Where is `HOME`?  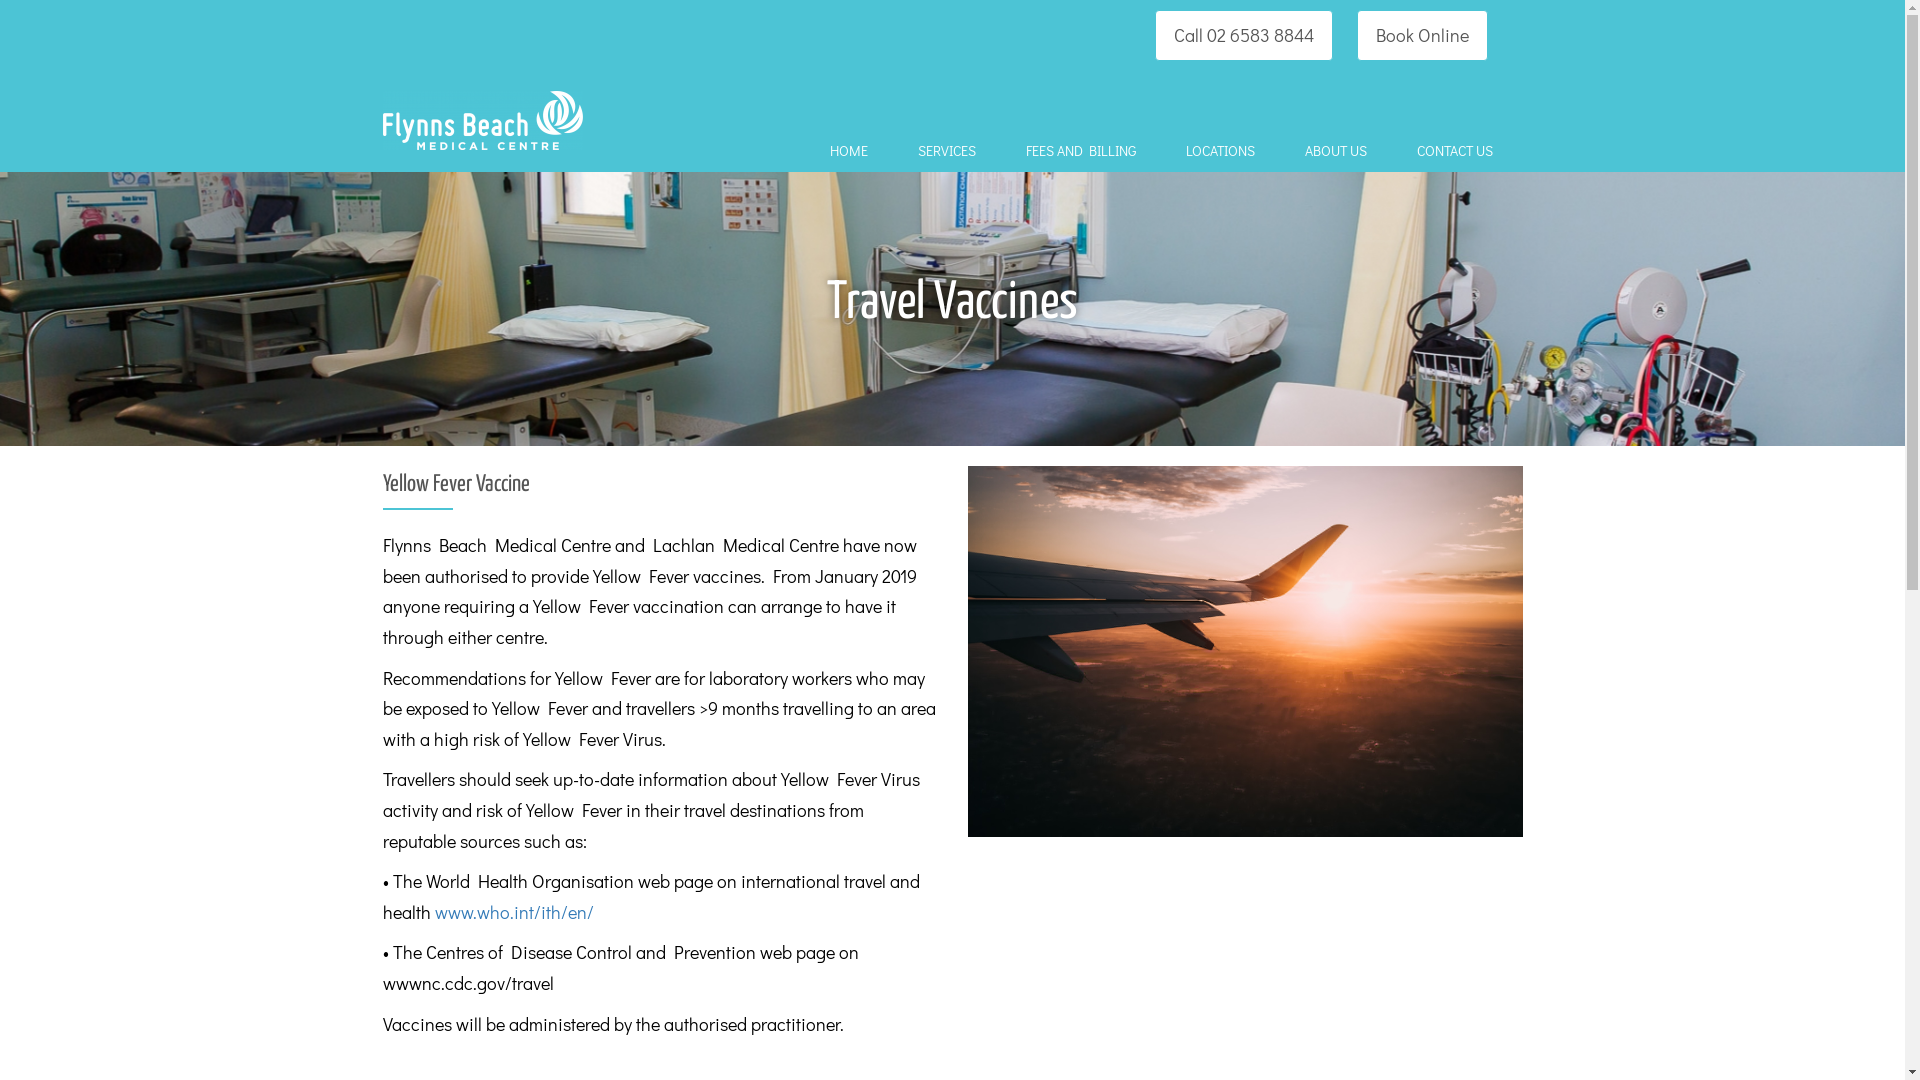
HOME is located at coordinates (854, 152).